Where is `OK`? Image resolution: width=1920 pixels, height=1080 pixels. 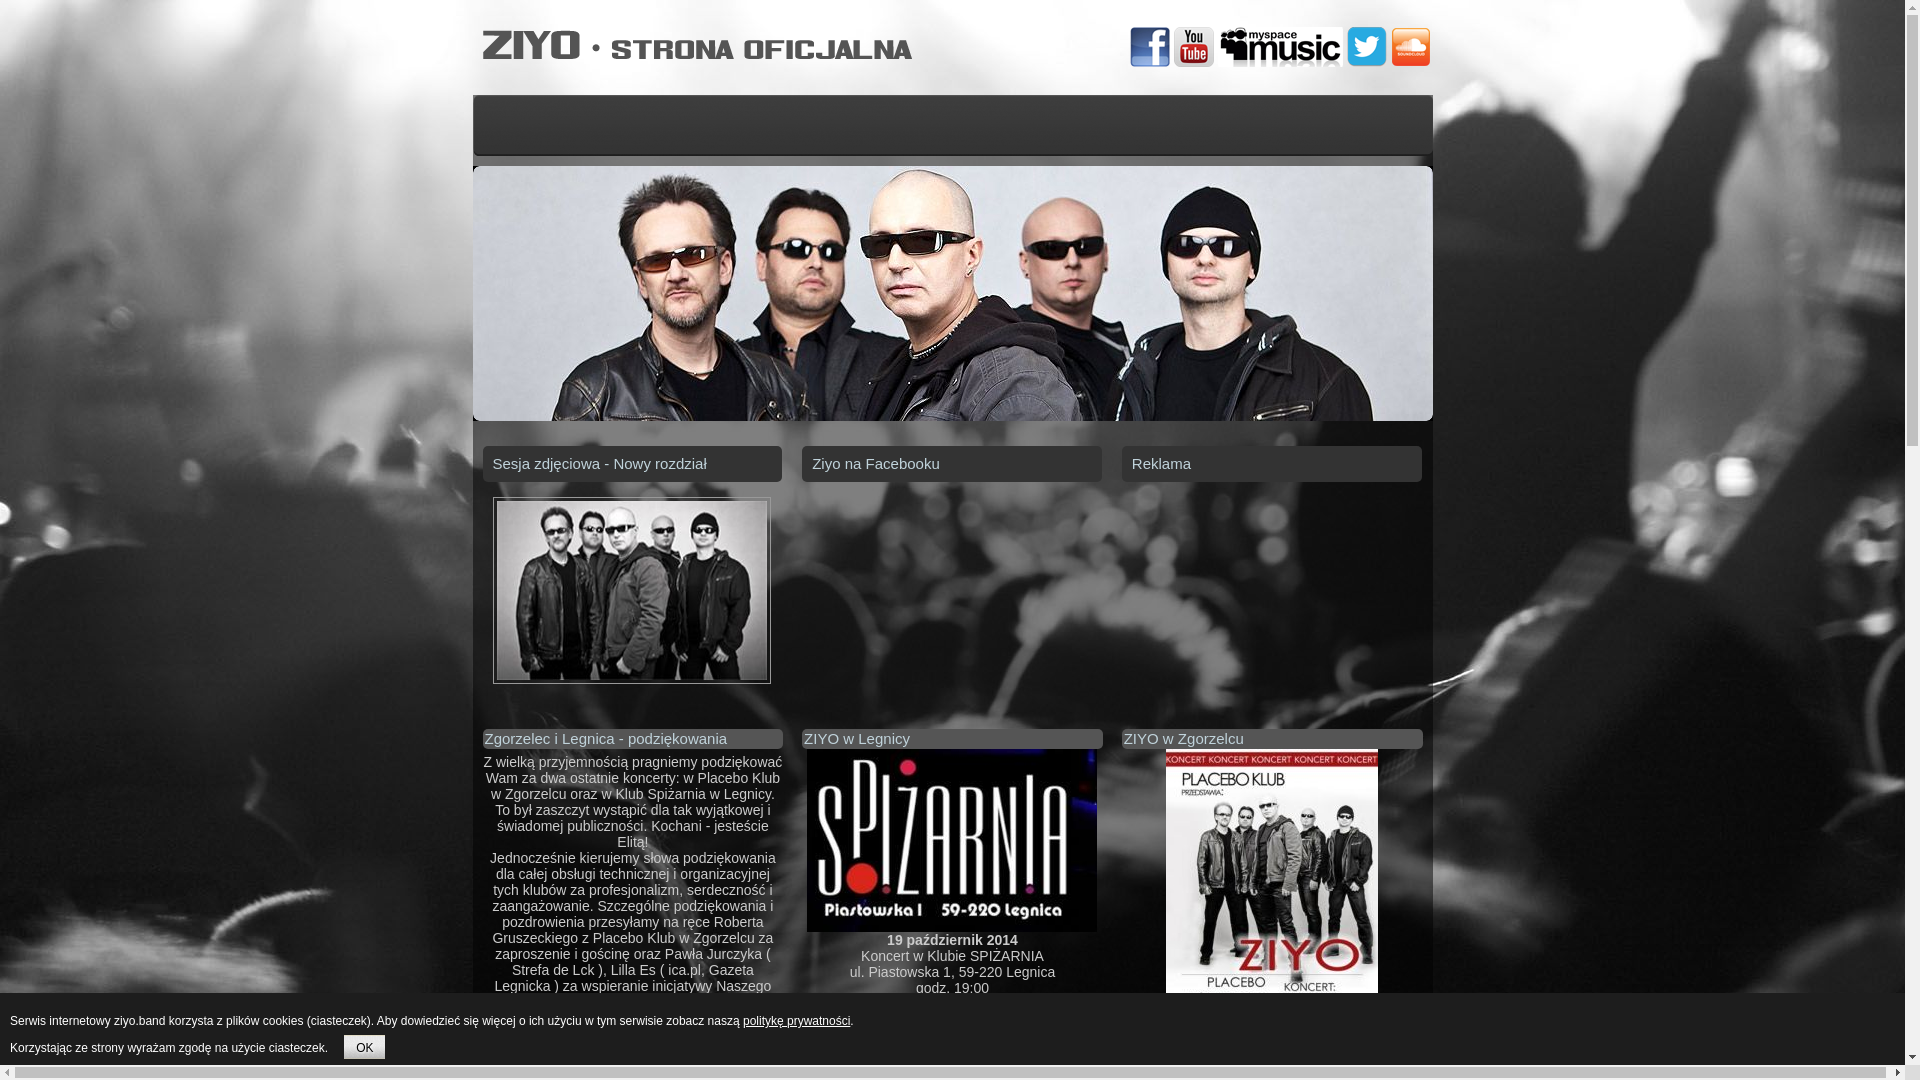
OK is located at coordinates (364, 1047).